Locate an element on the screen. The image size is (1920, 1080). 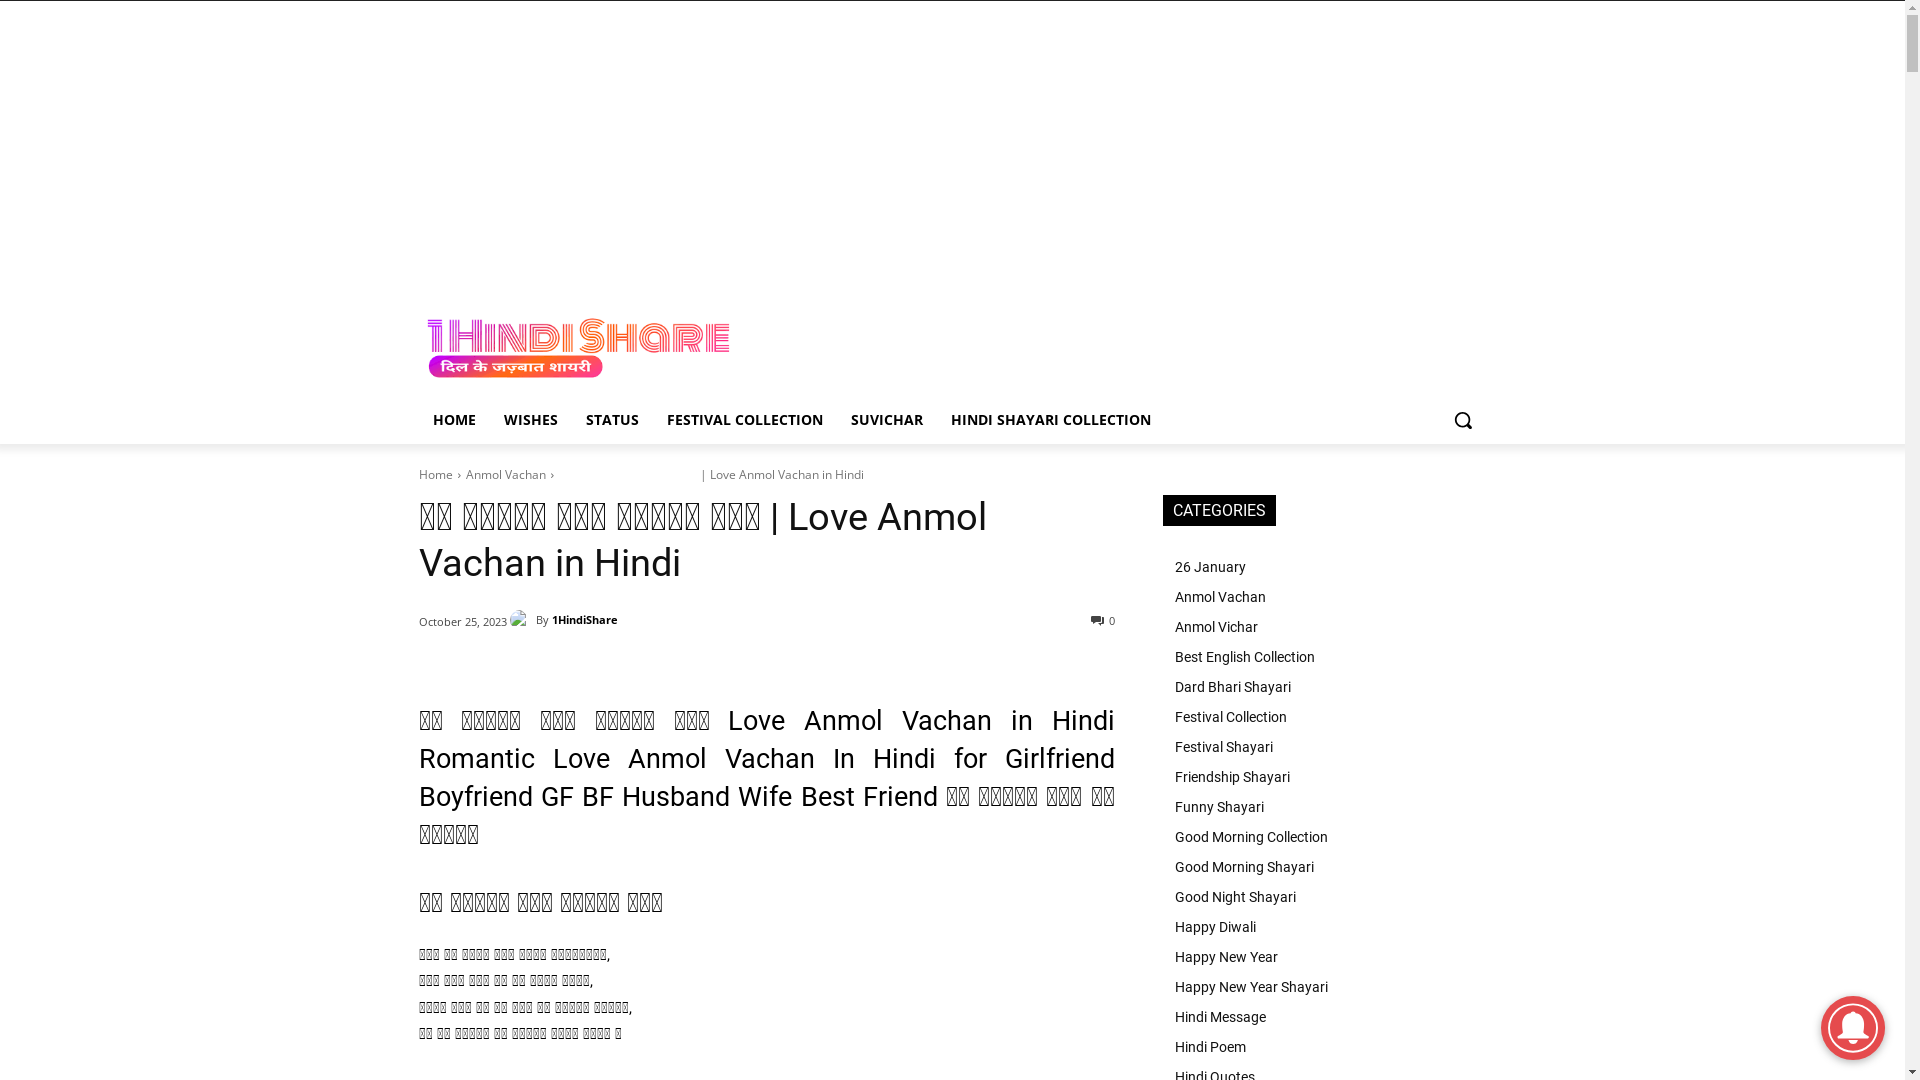
Advertisement is located at coordinates (952, 141).